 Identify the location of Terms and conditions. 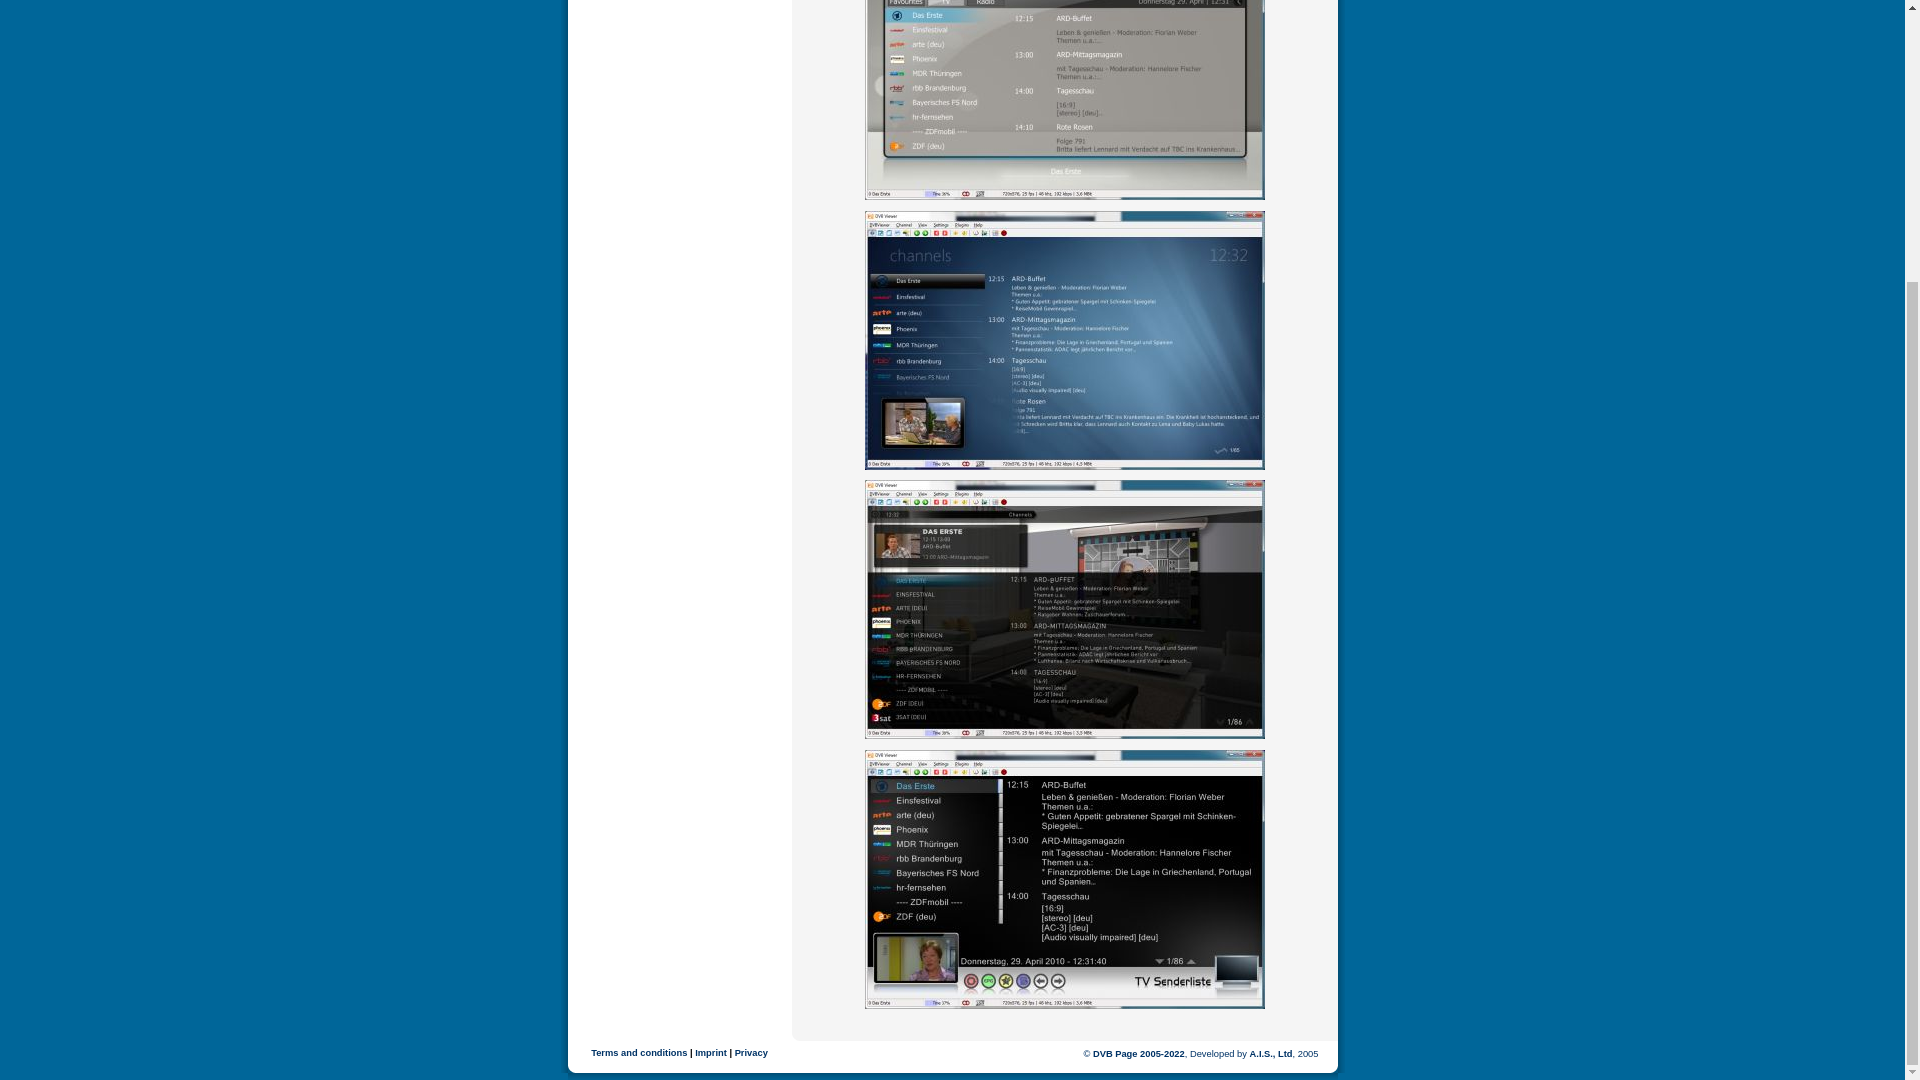
(639, 1052).